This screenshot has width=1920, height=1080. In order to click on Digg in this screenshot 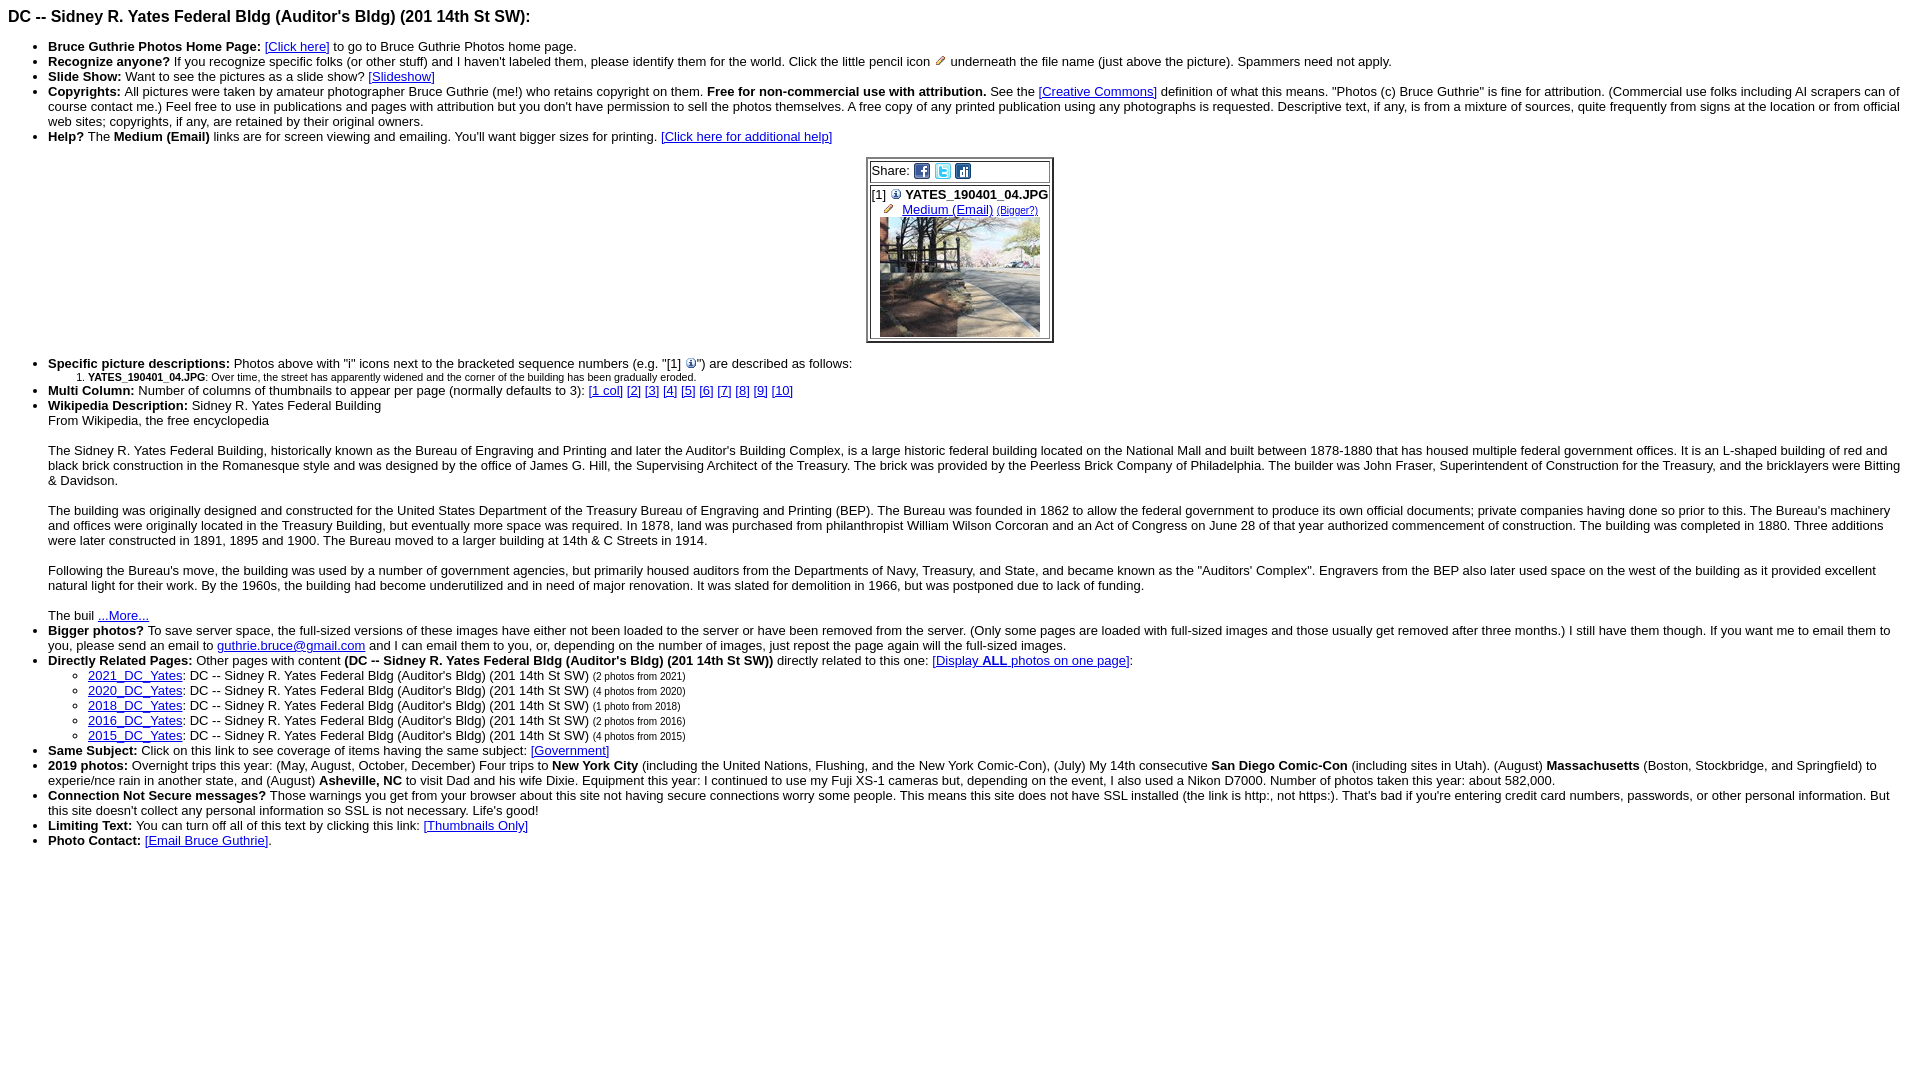, I will do `click(962, 171)`.